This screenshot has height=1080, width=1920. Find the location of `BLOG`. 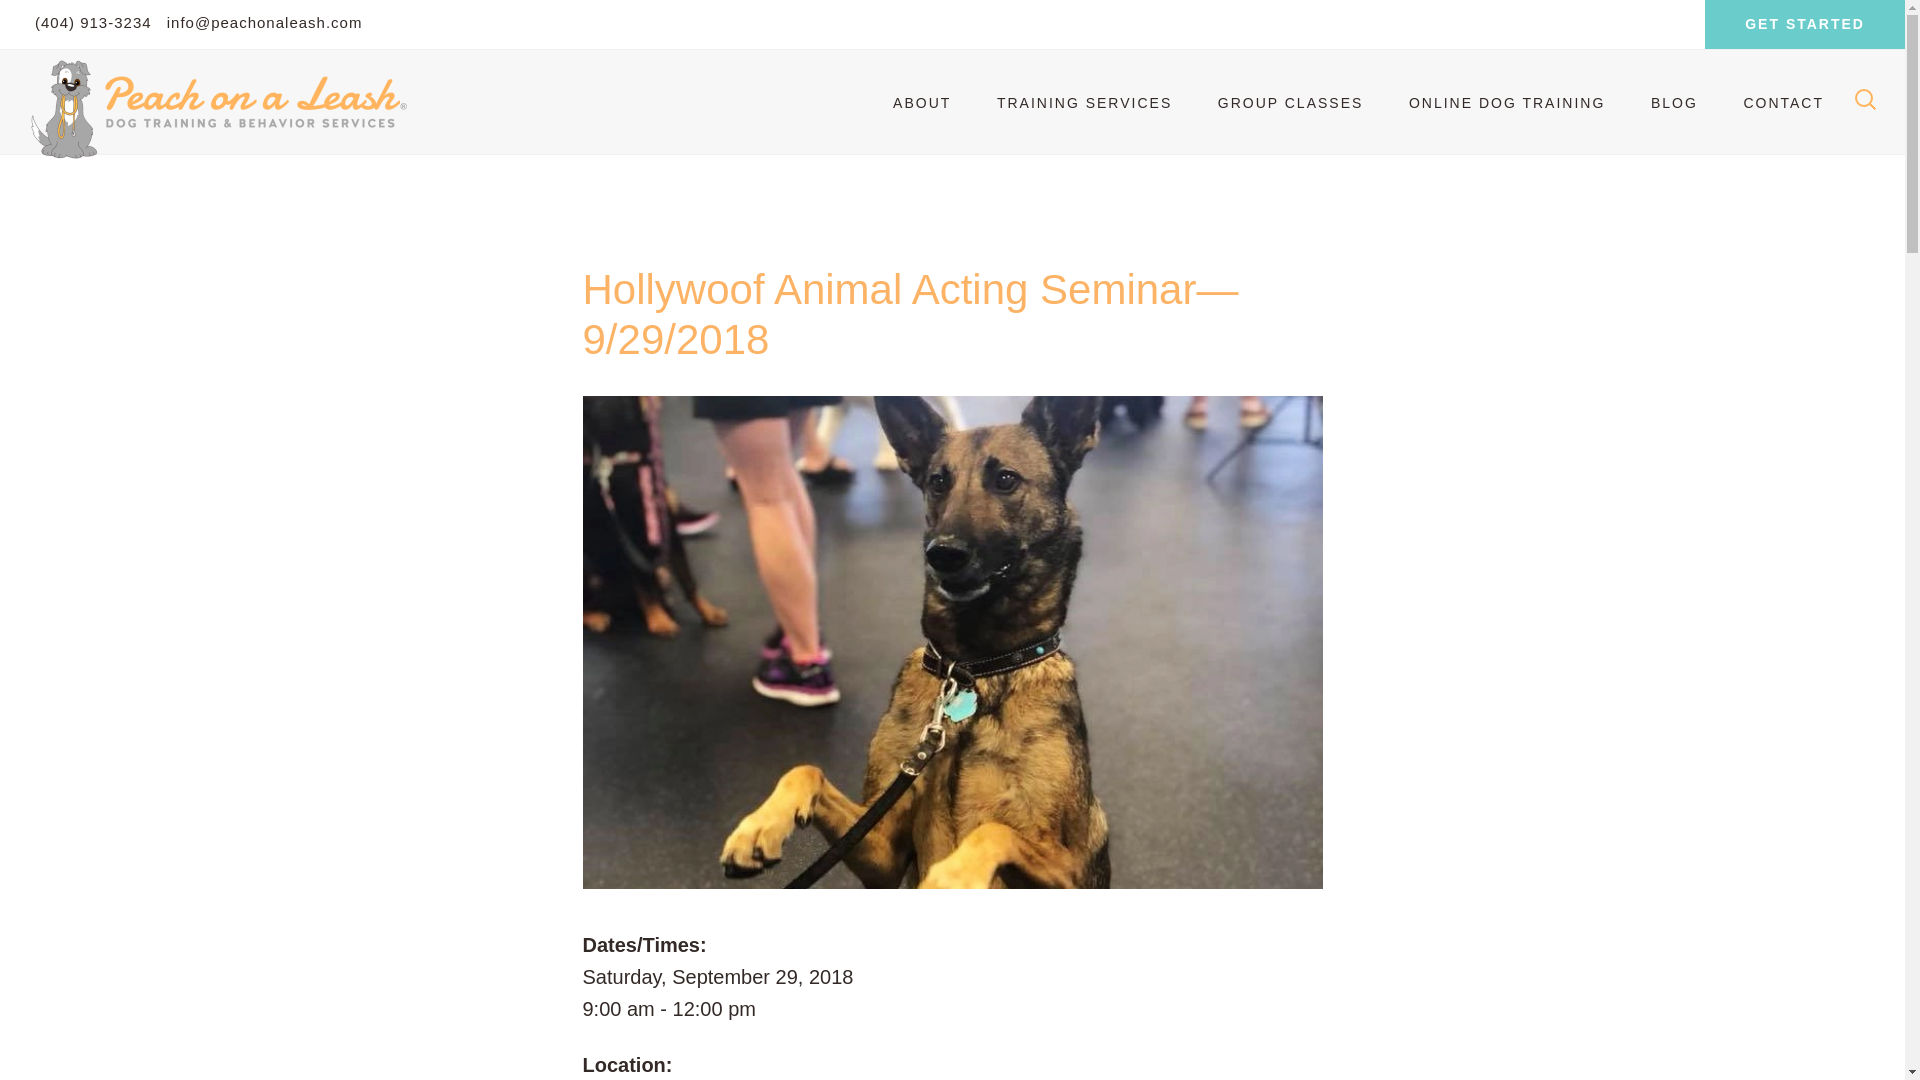

BLOG is located at coordinates (1674, 103).